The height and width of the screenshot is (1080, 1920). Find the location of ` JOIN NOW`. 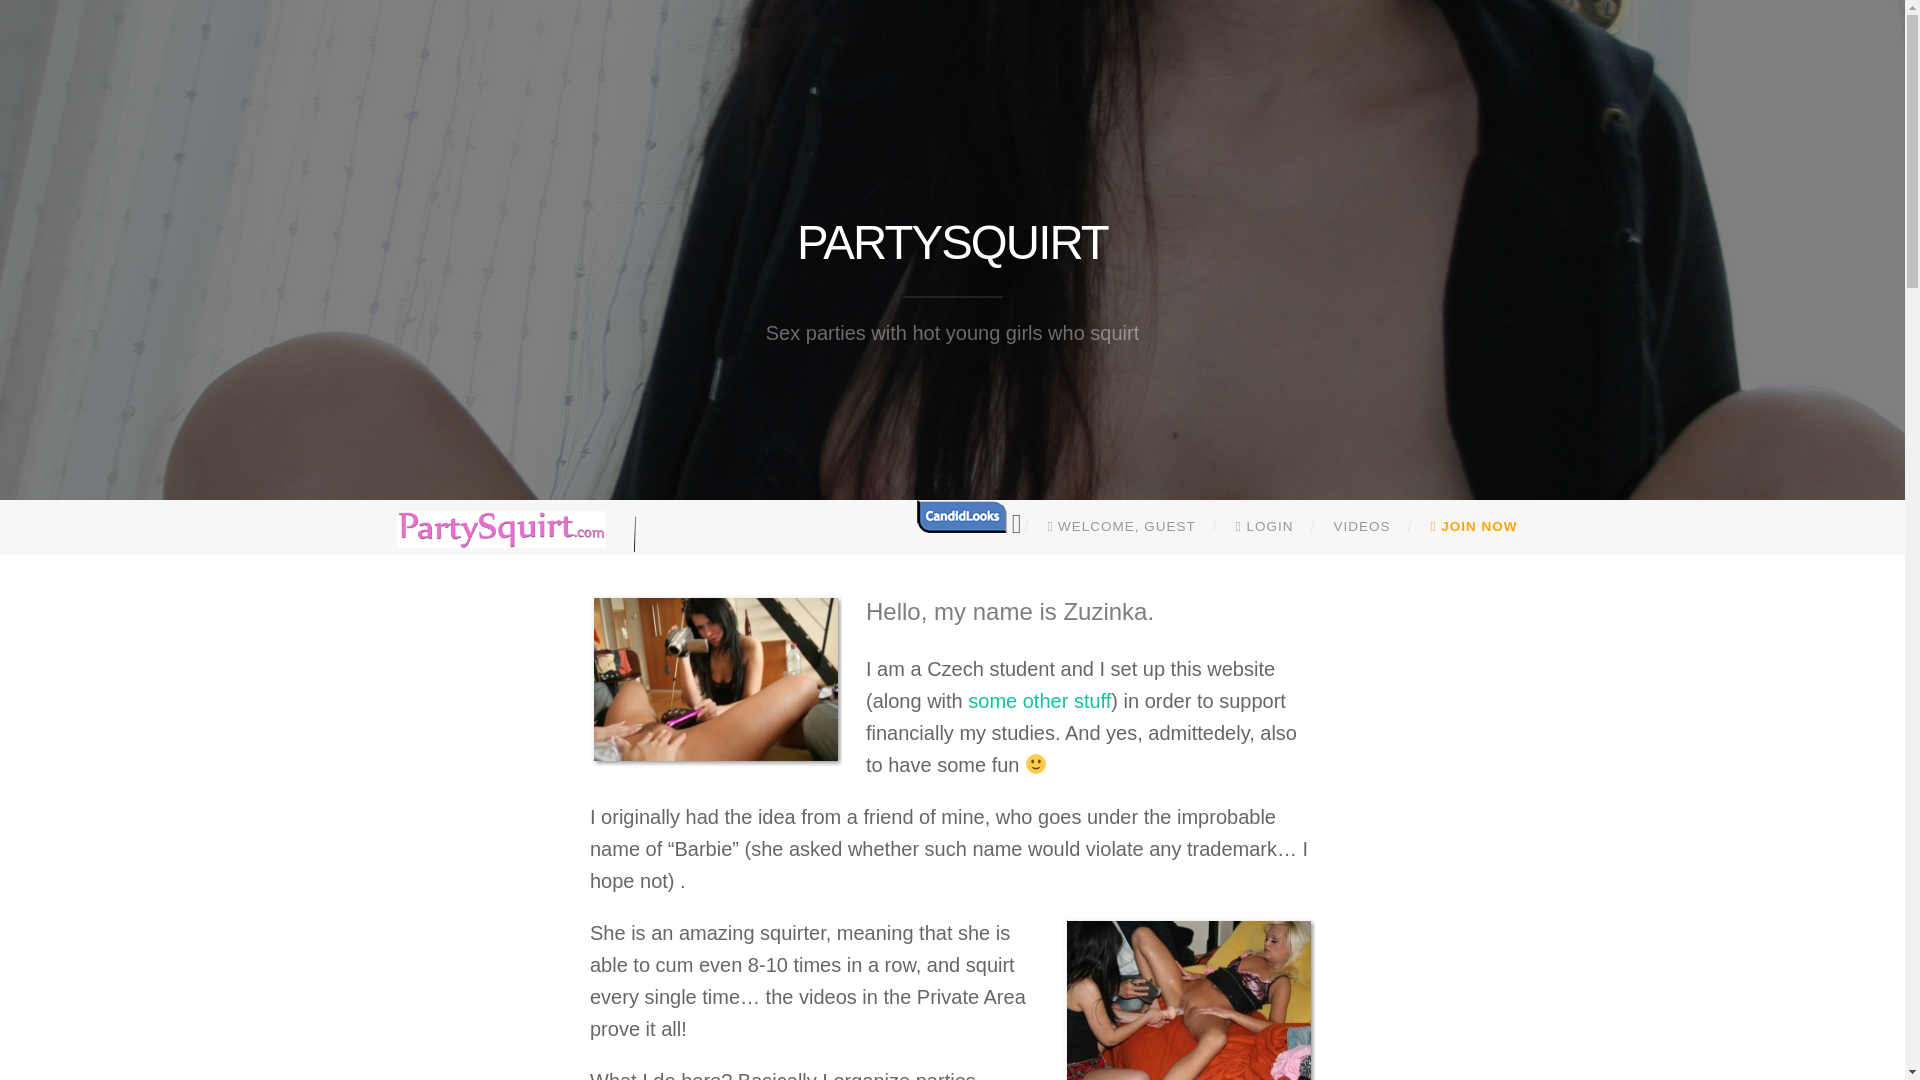

 JOIN NOW is located at coordinates (1474, 527).